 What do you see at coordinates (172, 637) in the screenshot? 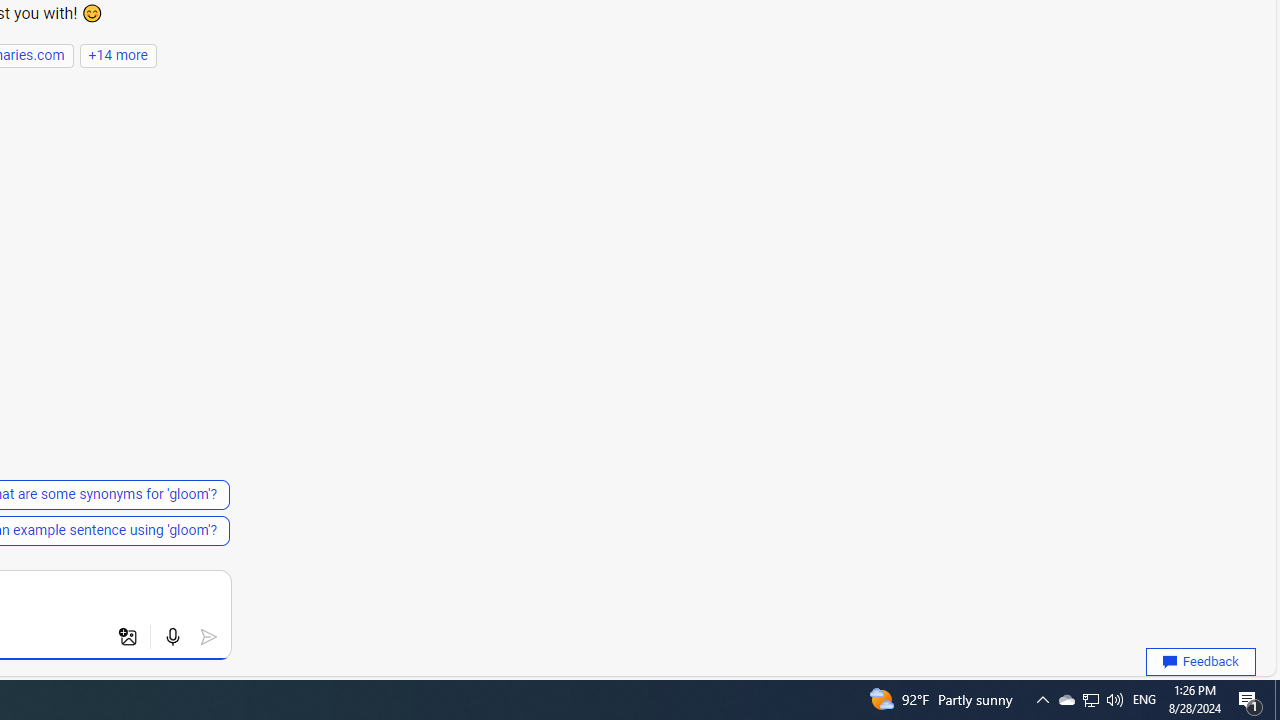
I see `Use microphone` at bounding box center [172, 637].